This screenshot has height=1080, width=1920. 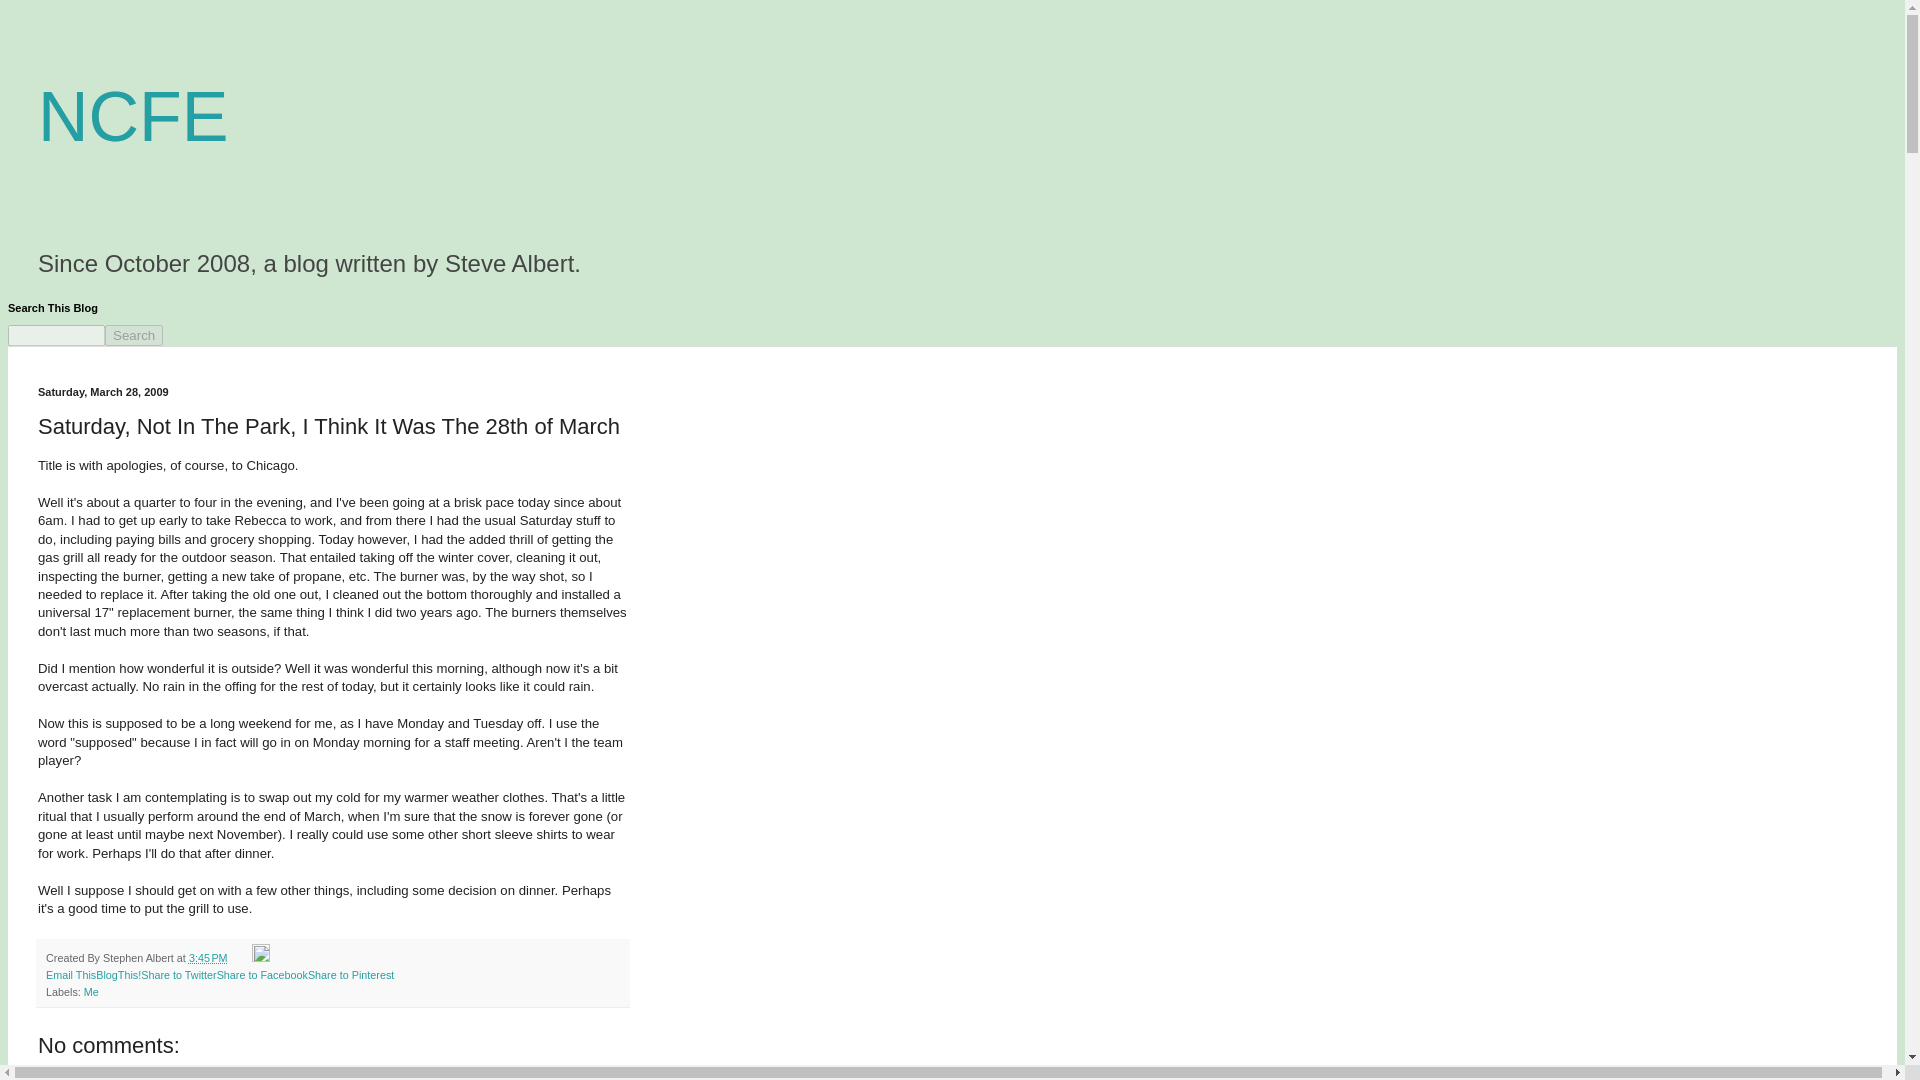 What do you see at coordinates (71, 974) in the screenshot?
I see `Email This` at bounding box center [71, 974].